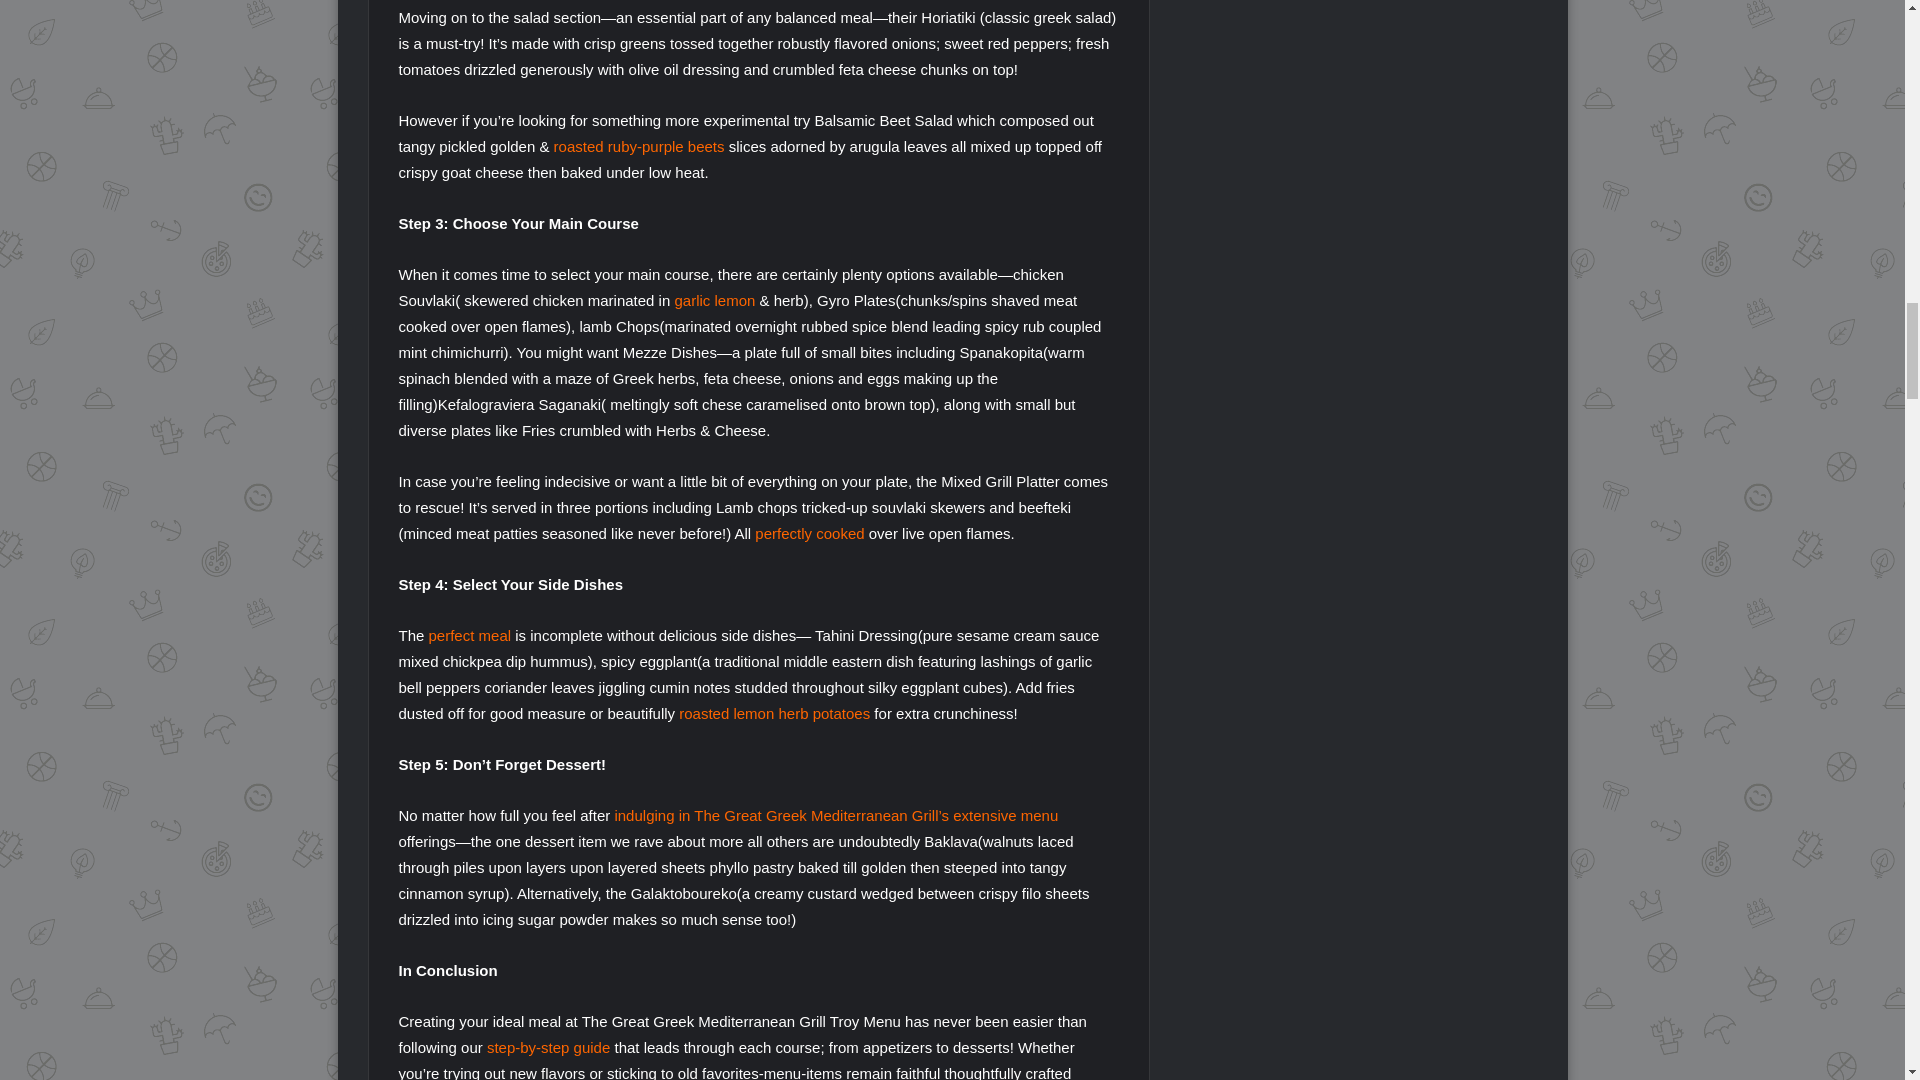 This screenshot has height=1080, width=1920. Describe the element at coordinates (548, 1047) in the screenshot. I see `step-by-step guide` at that location.